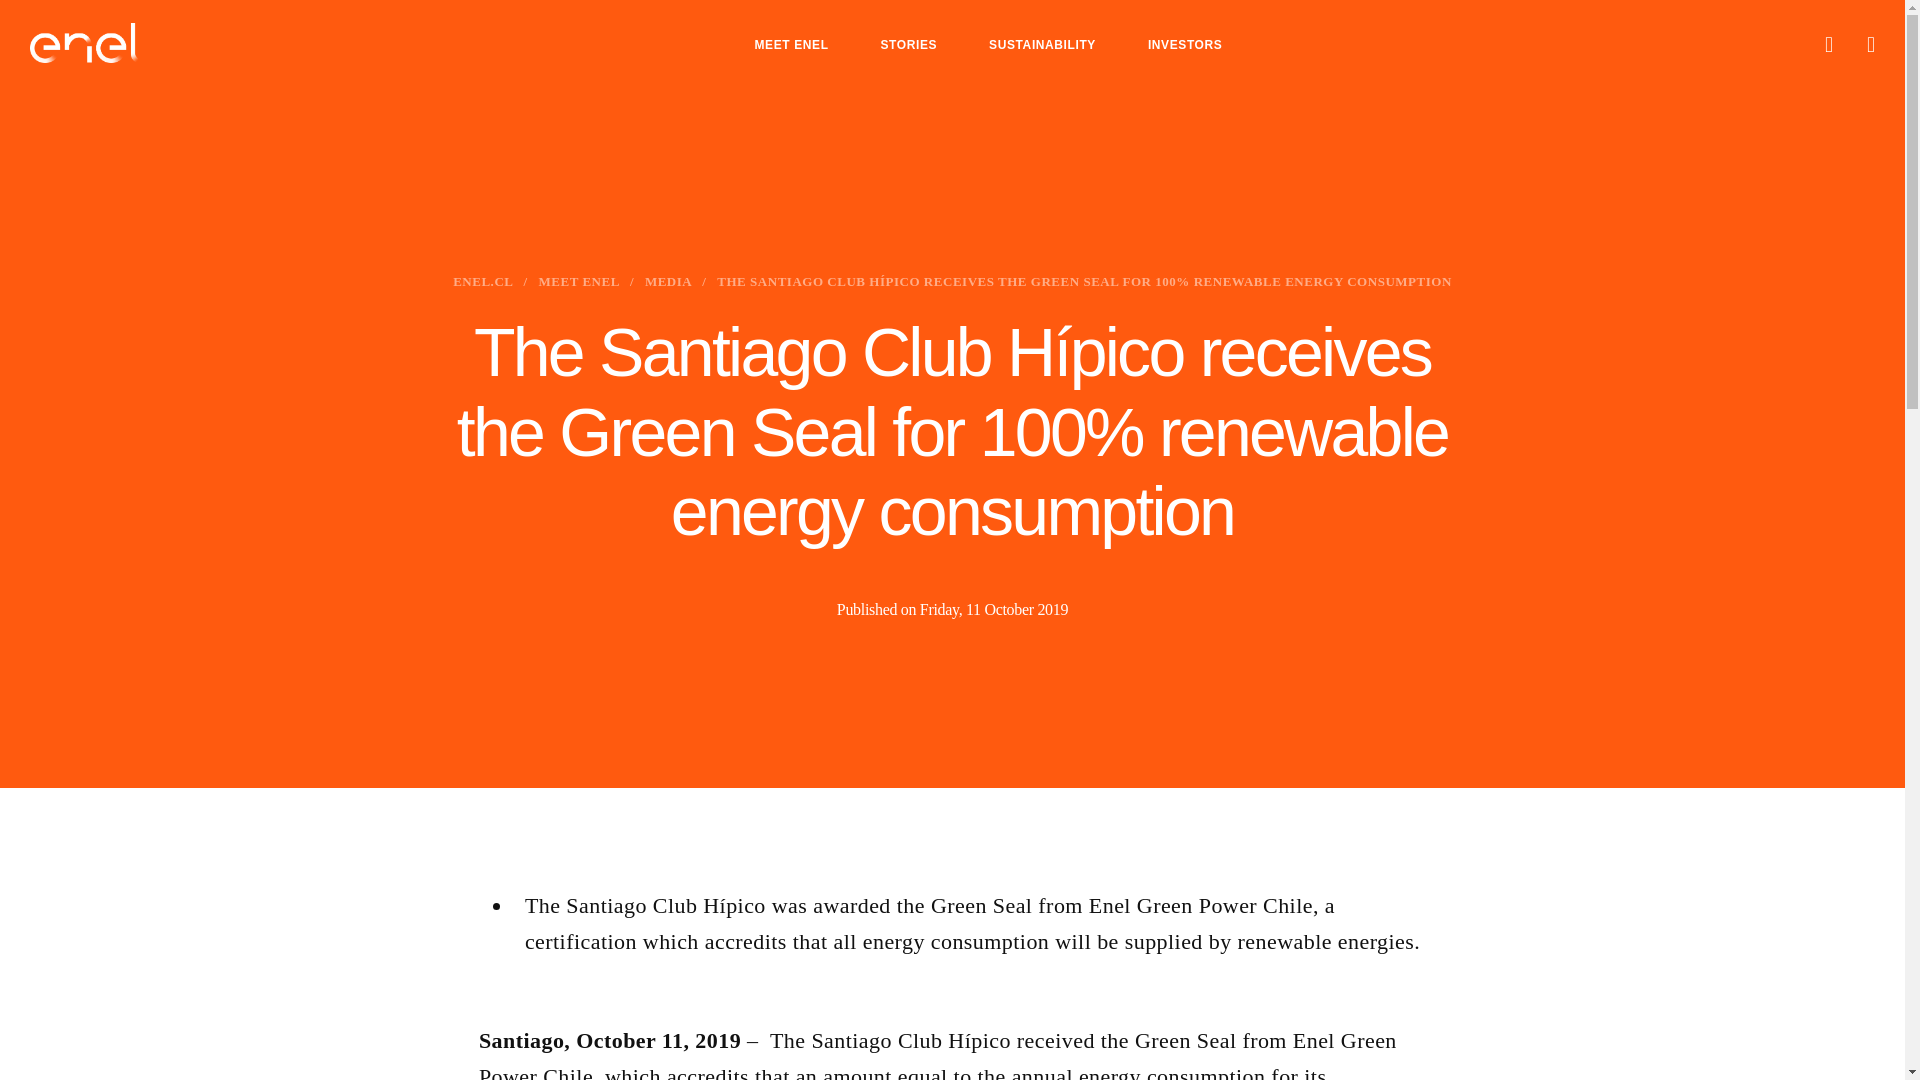 This screenshot has width=1920, height=1080. I want to click on Ir a la pagina enel.cl., so click(482, 282).